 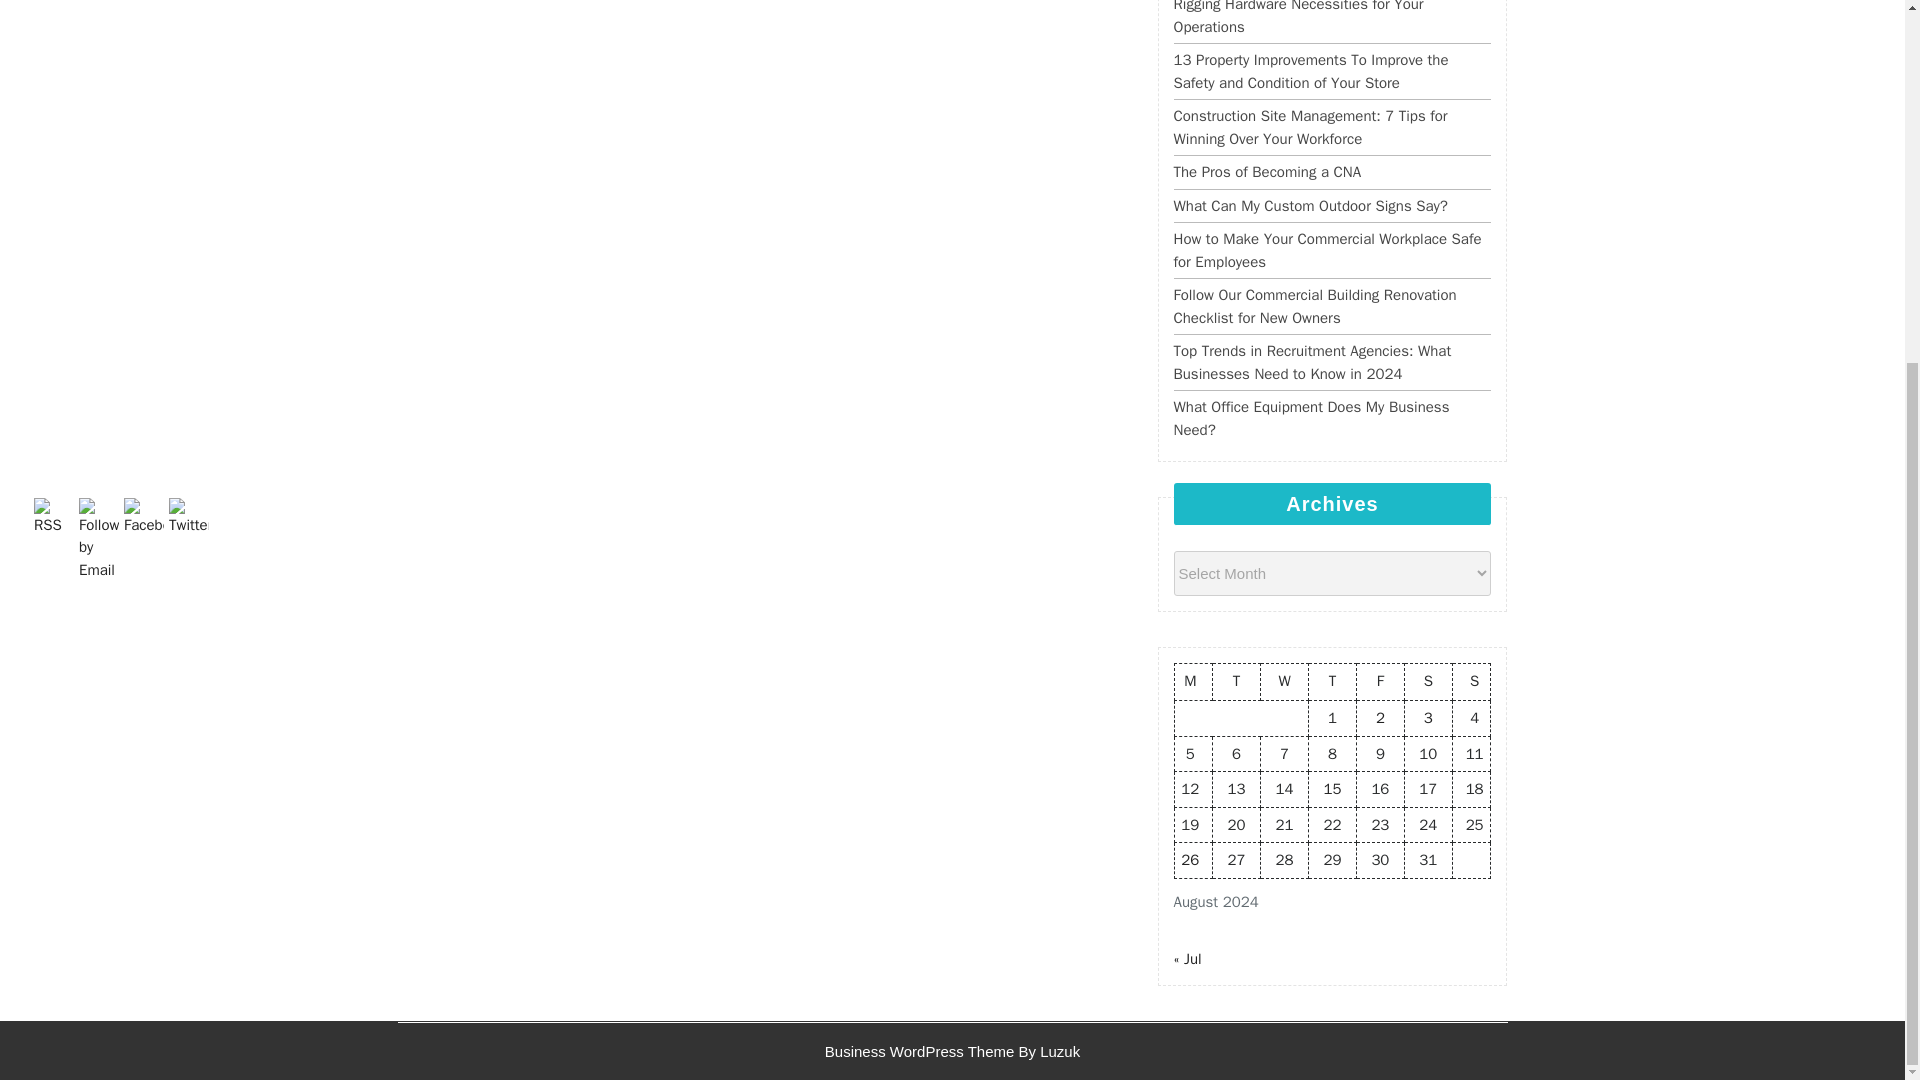 I want to click on Saturday, so click(x=1427, y=682).